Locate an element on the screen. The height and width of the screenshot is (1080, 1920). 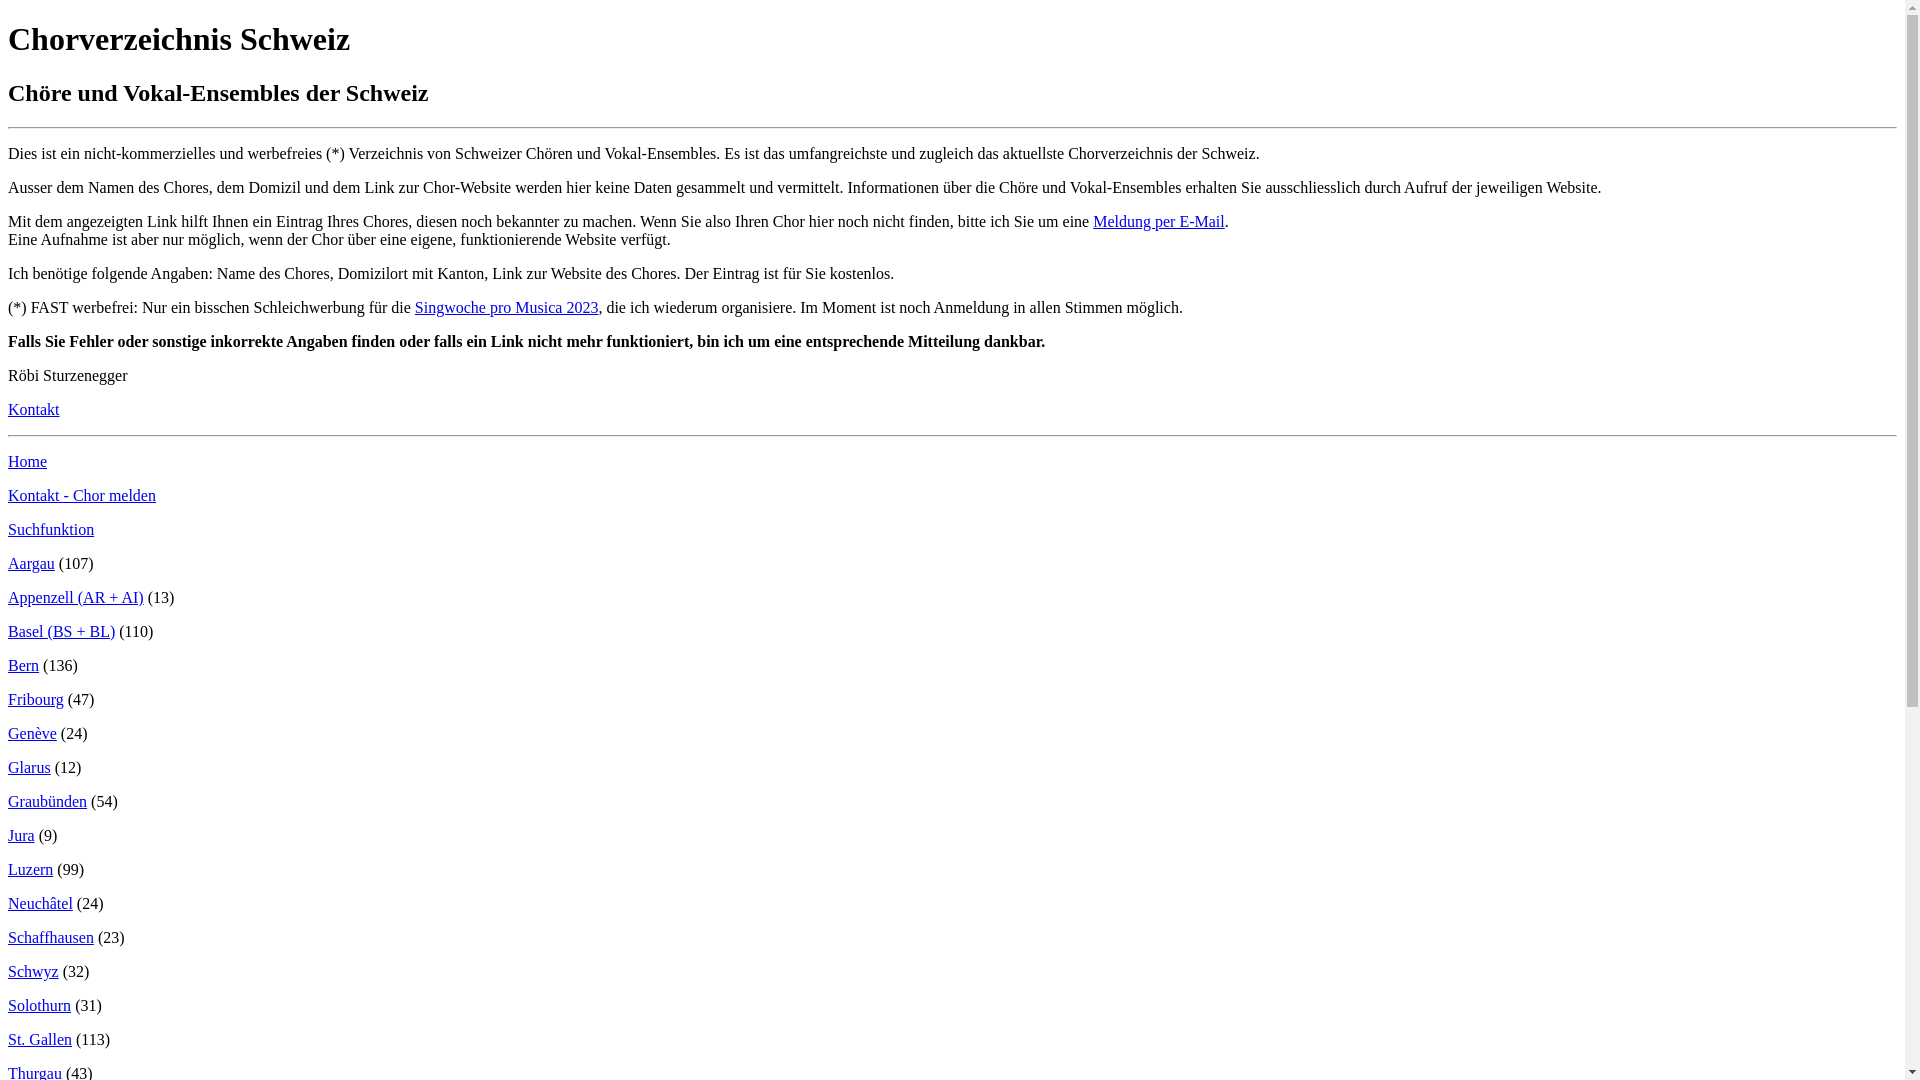
Fribourg is located at coordinates (36, 700).